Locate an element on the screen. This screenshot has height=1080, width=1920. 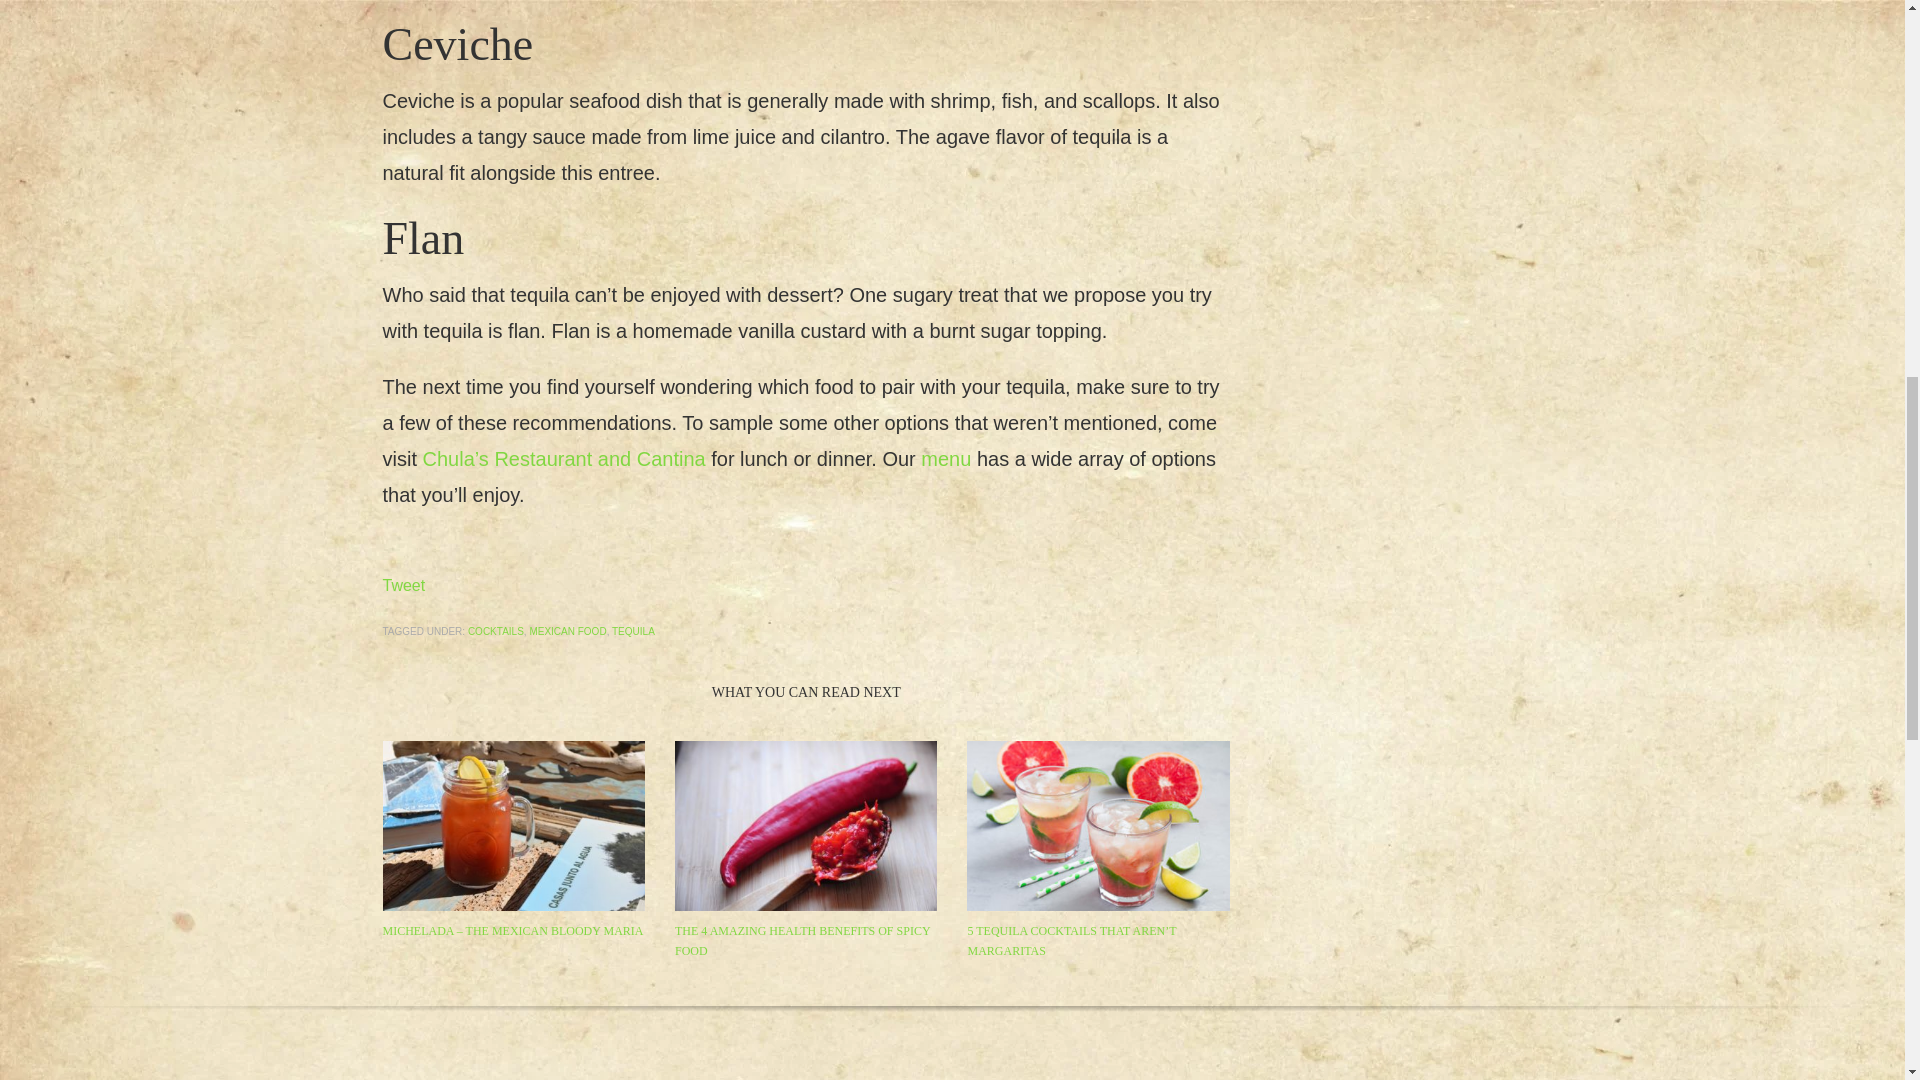
THE 4 AMAZING HEALTH BENEFITS OF SPICY FOOD is located at coordinates (802, 940).